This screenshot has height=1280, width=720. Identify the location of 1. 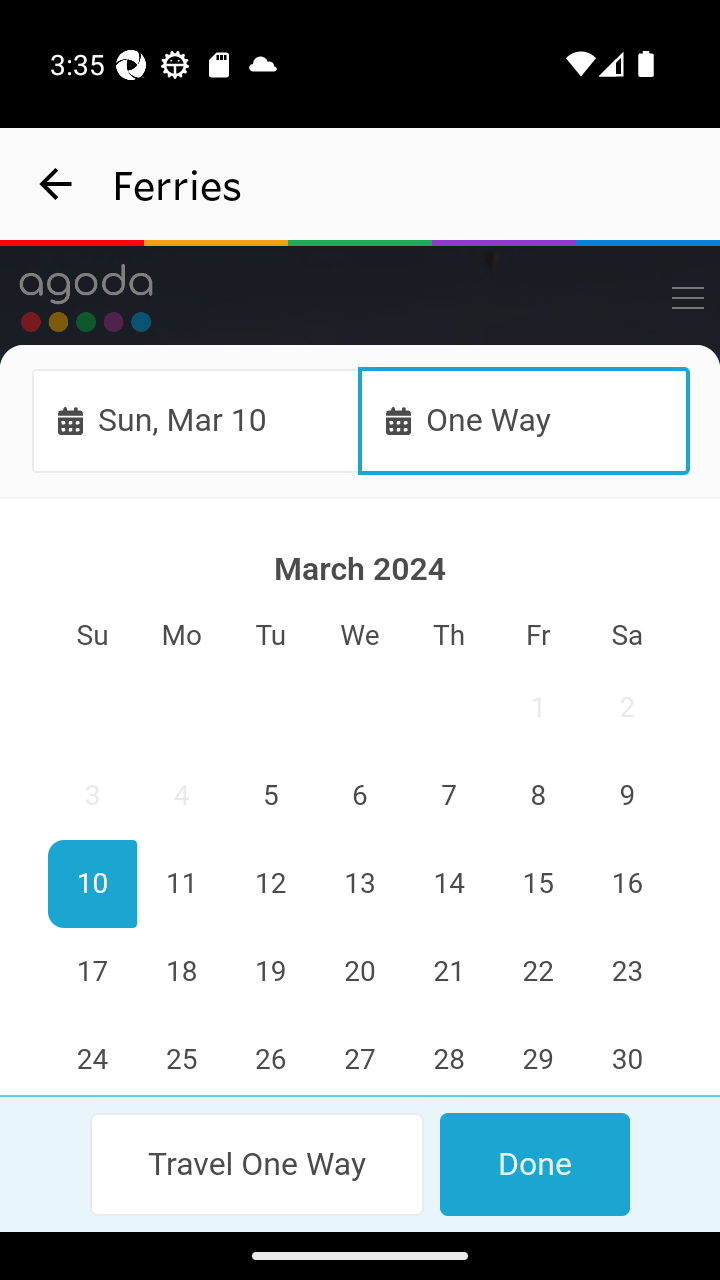
(537, 708).